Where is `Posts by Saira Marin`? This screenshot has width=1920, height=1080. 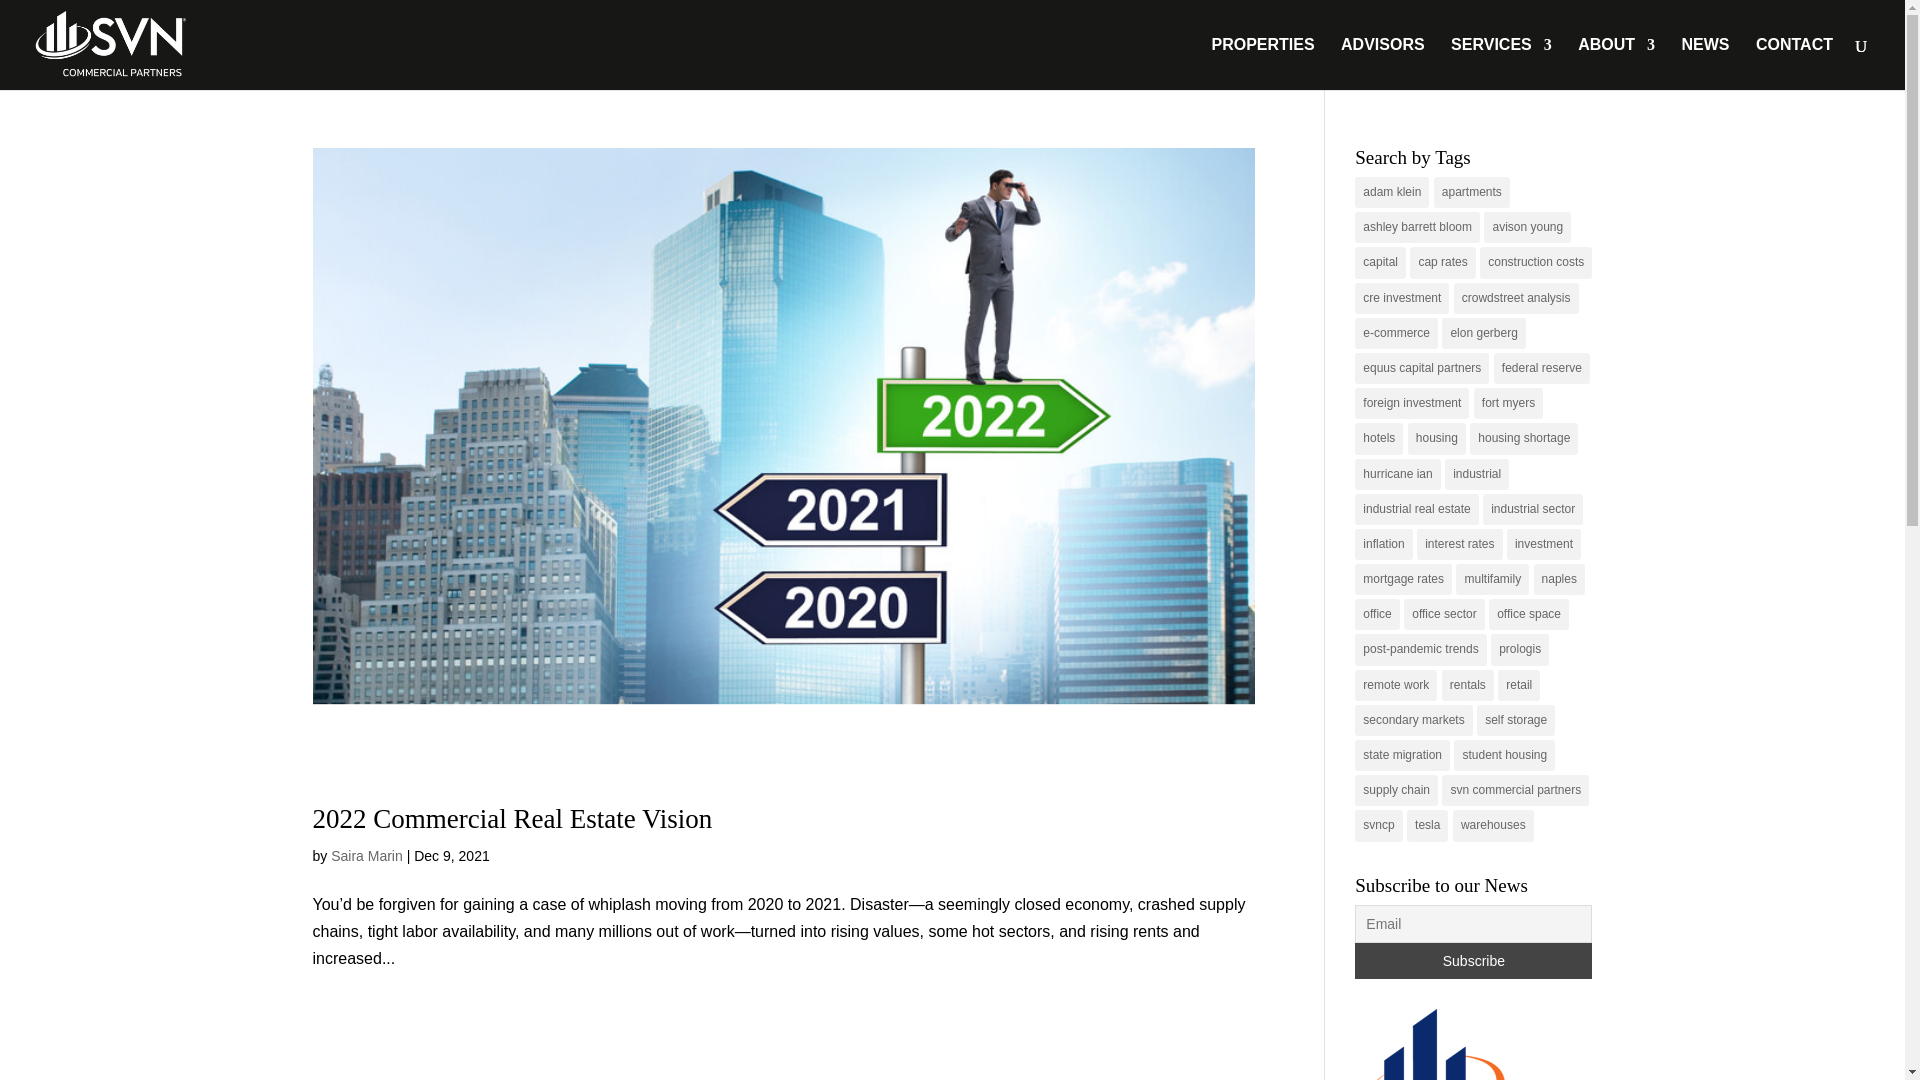
Posts by Saira Marin is located at coordinates (366, 856).